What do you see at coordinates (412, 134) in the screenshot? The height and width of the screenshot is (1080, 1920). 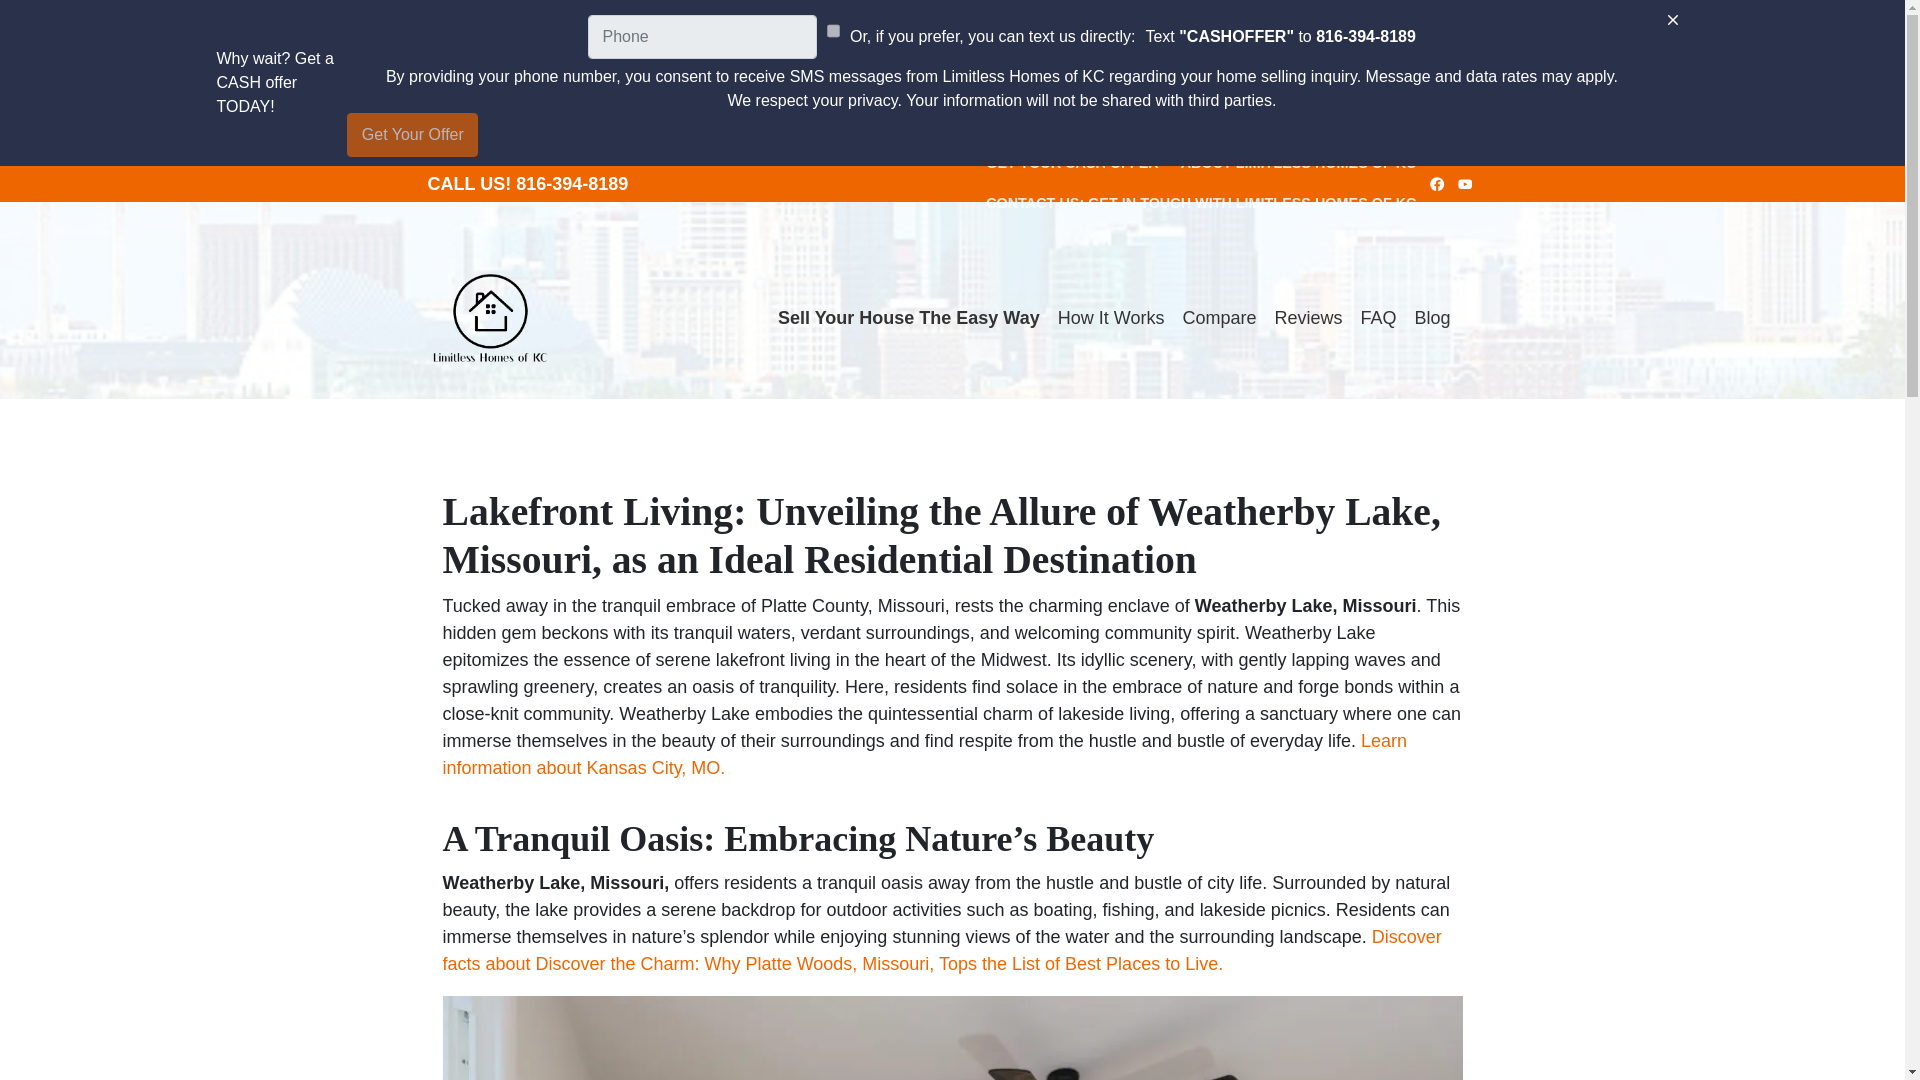 I see `Get Your Offer` at bounding box center [412, 134].